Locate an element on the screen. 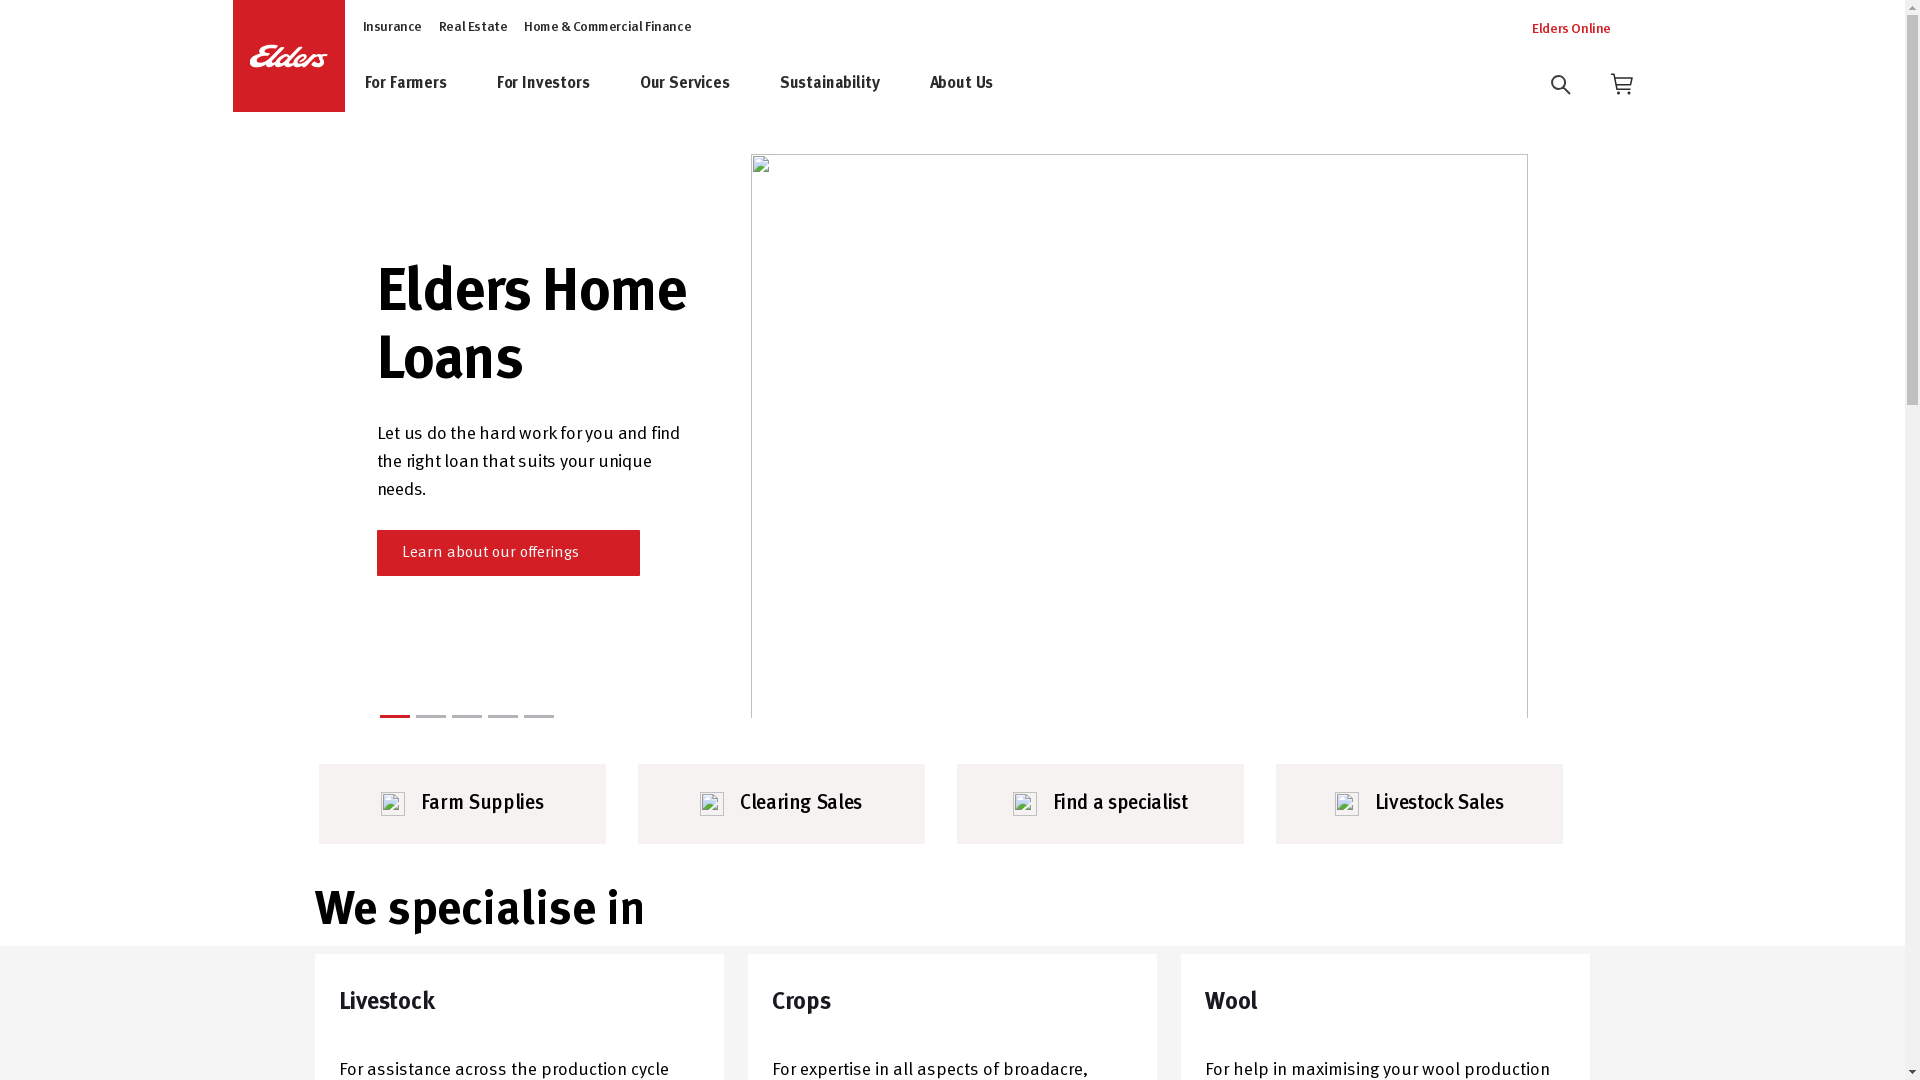  Sustainability is located at coordinates (851, 84).